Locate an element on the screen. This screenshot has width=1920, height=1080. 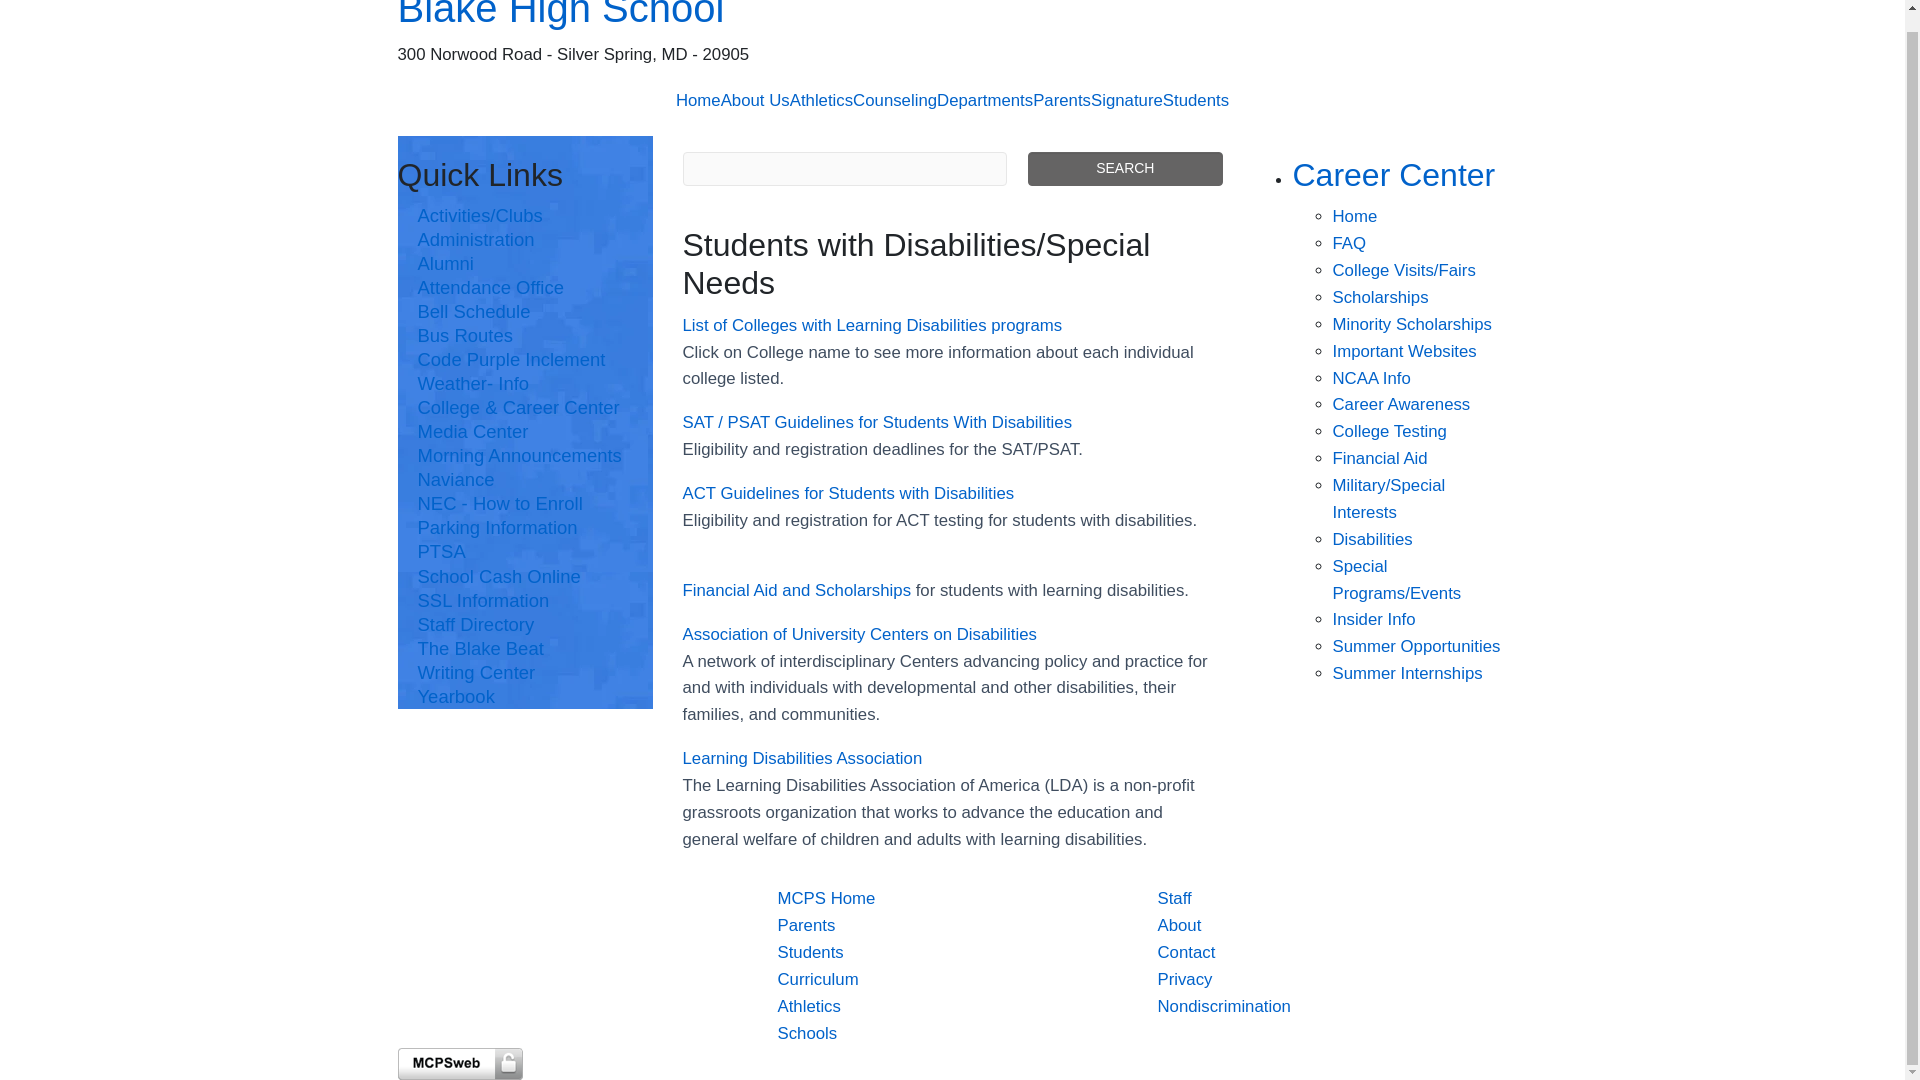
Attendance Office is located at coordinates (526, 288).